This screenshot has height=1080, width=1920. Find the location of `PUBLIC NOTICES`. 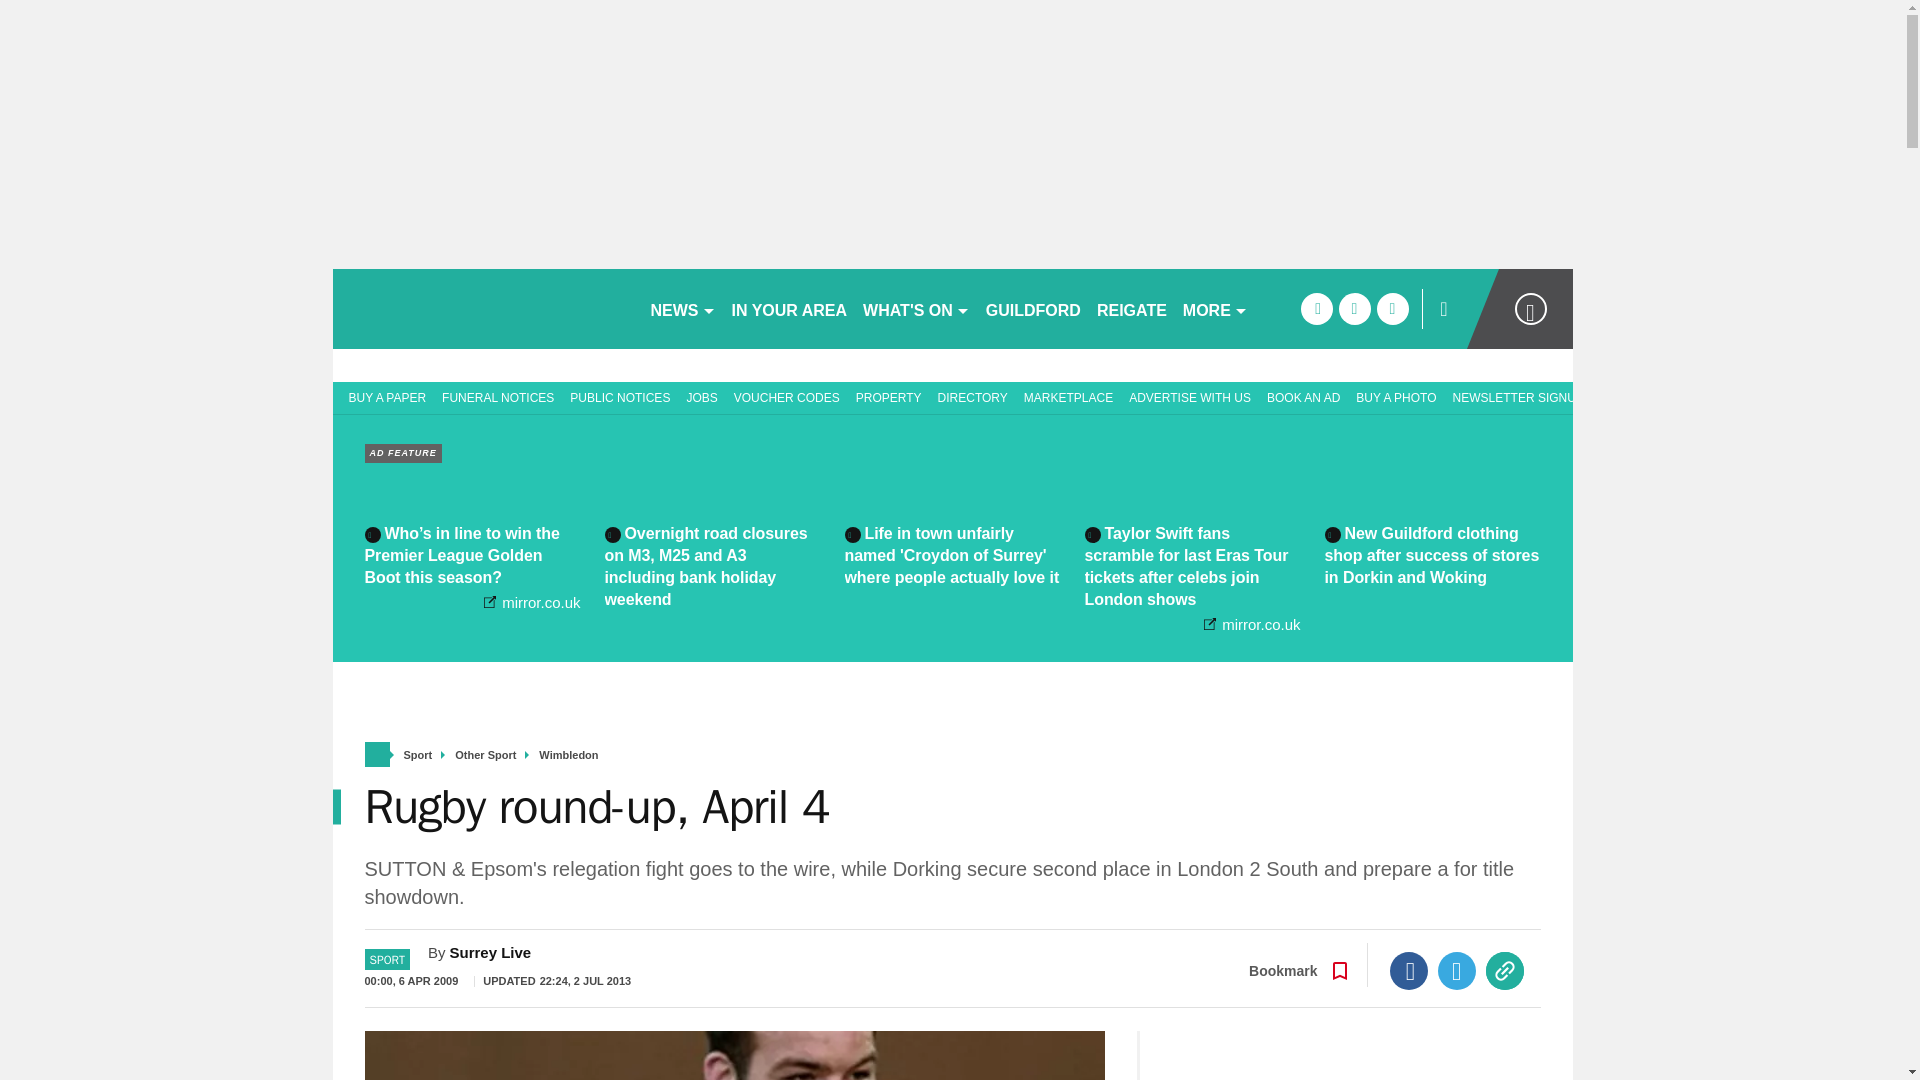

PUBLIC NOTICES is located at coordinates (620, 396).